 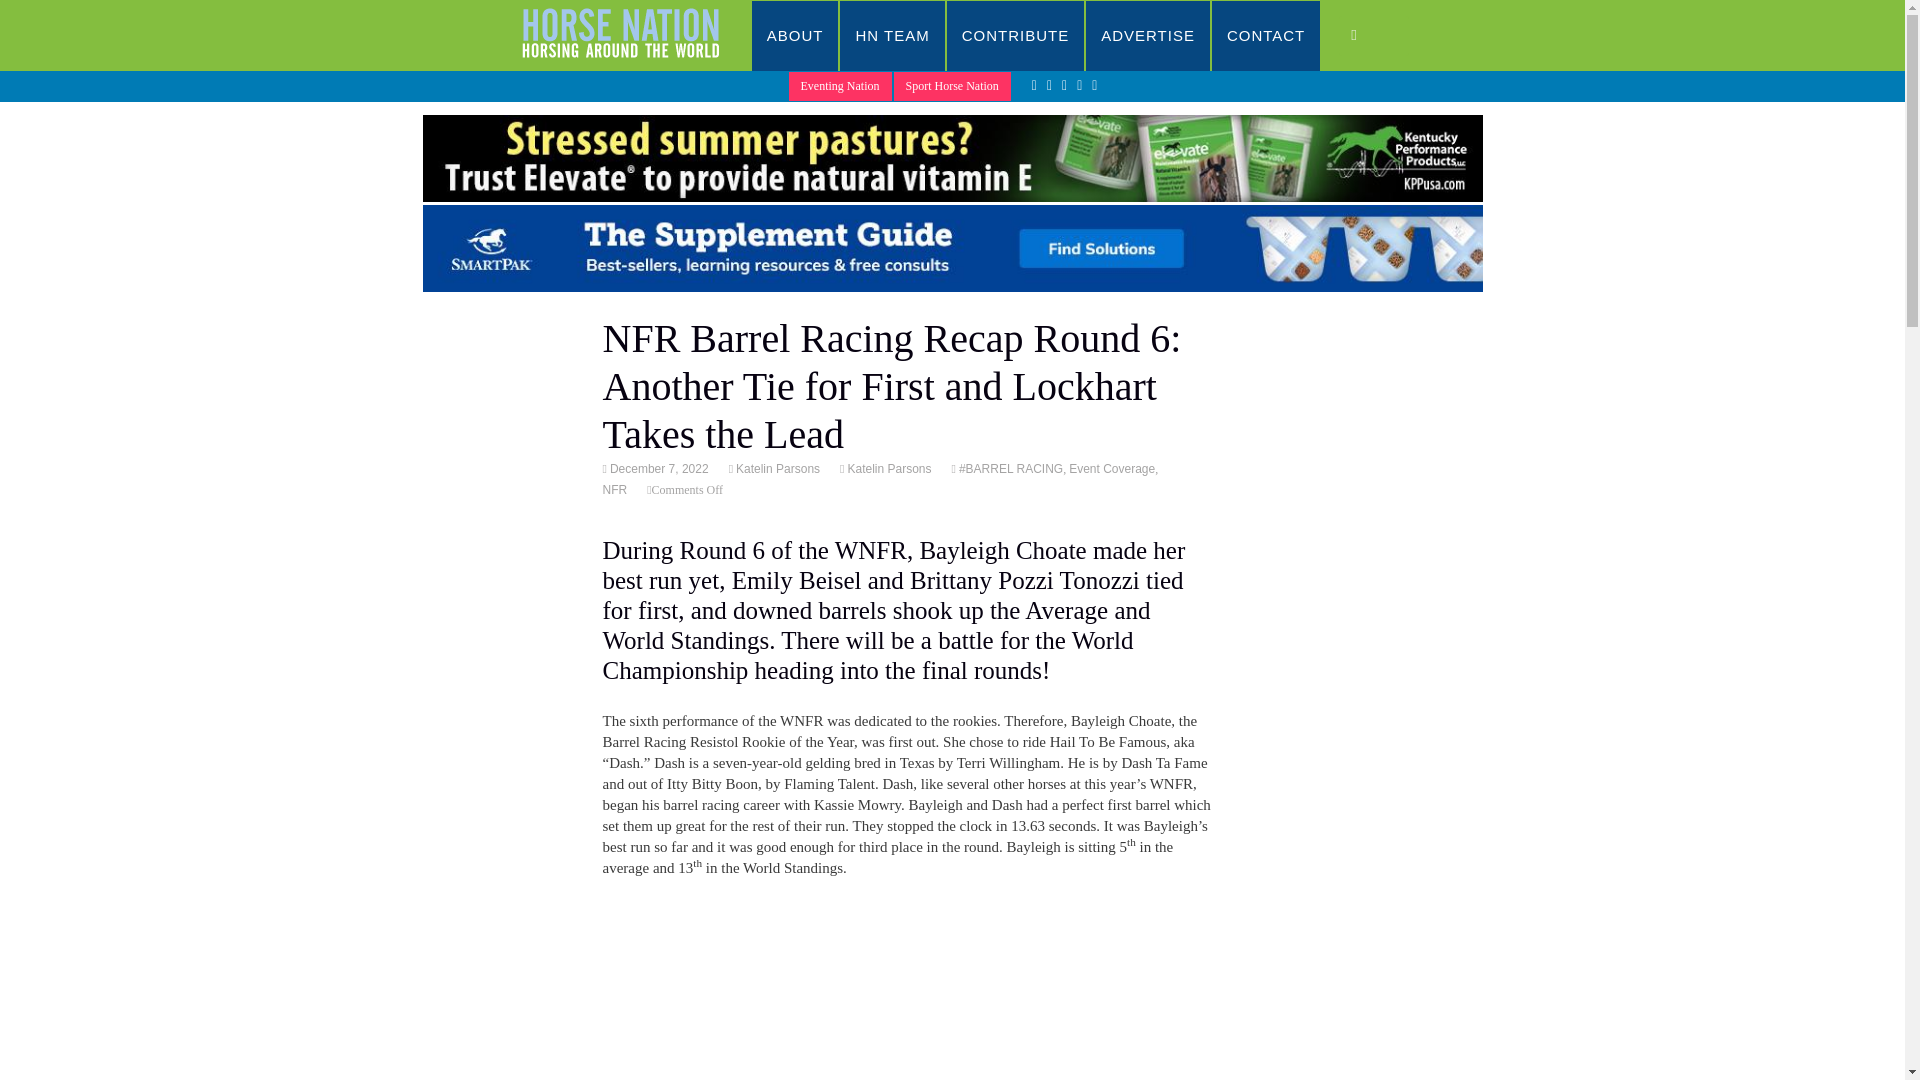 I want to click on HN TEAM, so click(x=892, y=36).